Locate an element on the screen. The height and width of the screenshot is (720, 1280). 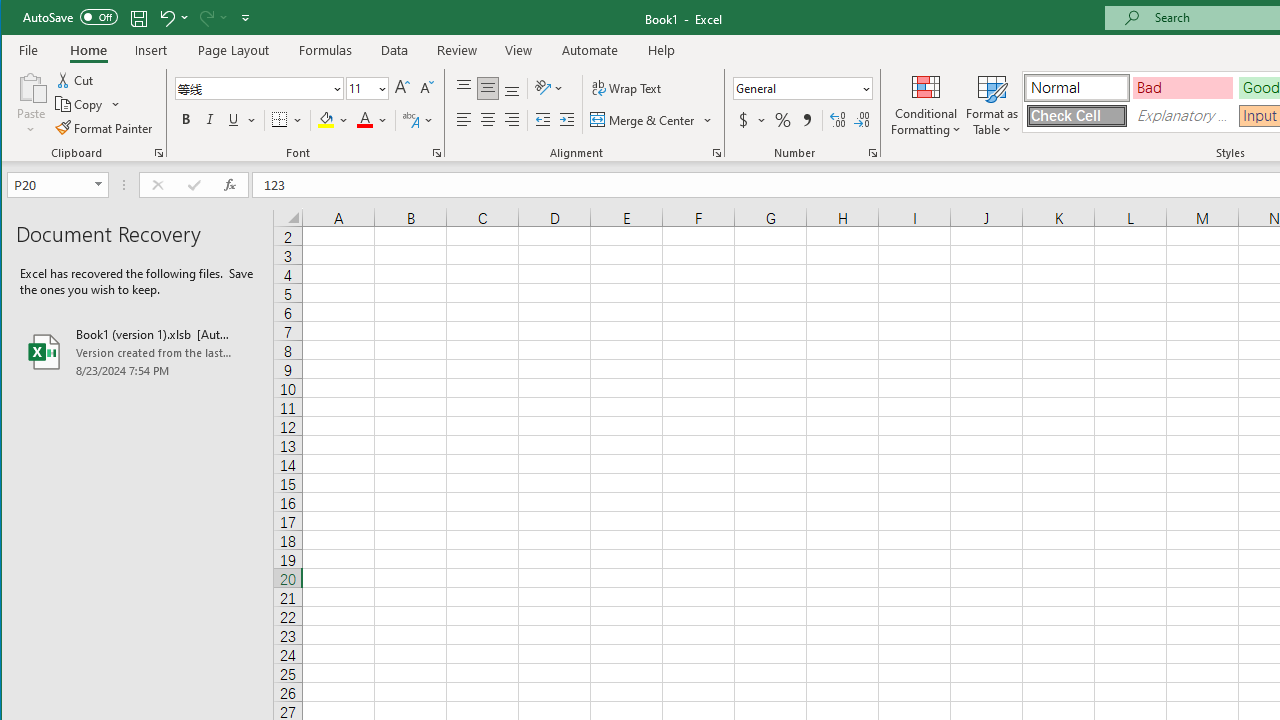
Font Color is located at coordinates (372, 120).